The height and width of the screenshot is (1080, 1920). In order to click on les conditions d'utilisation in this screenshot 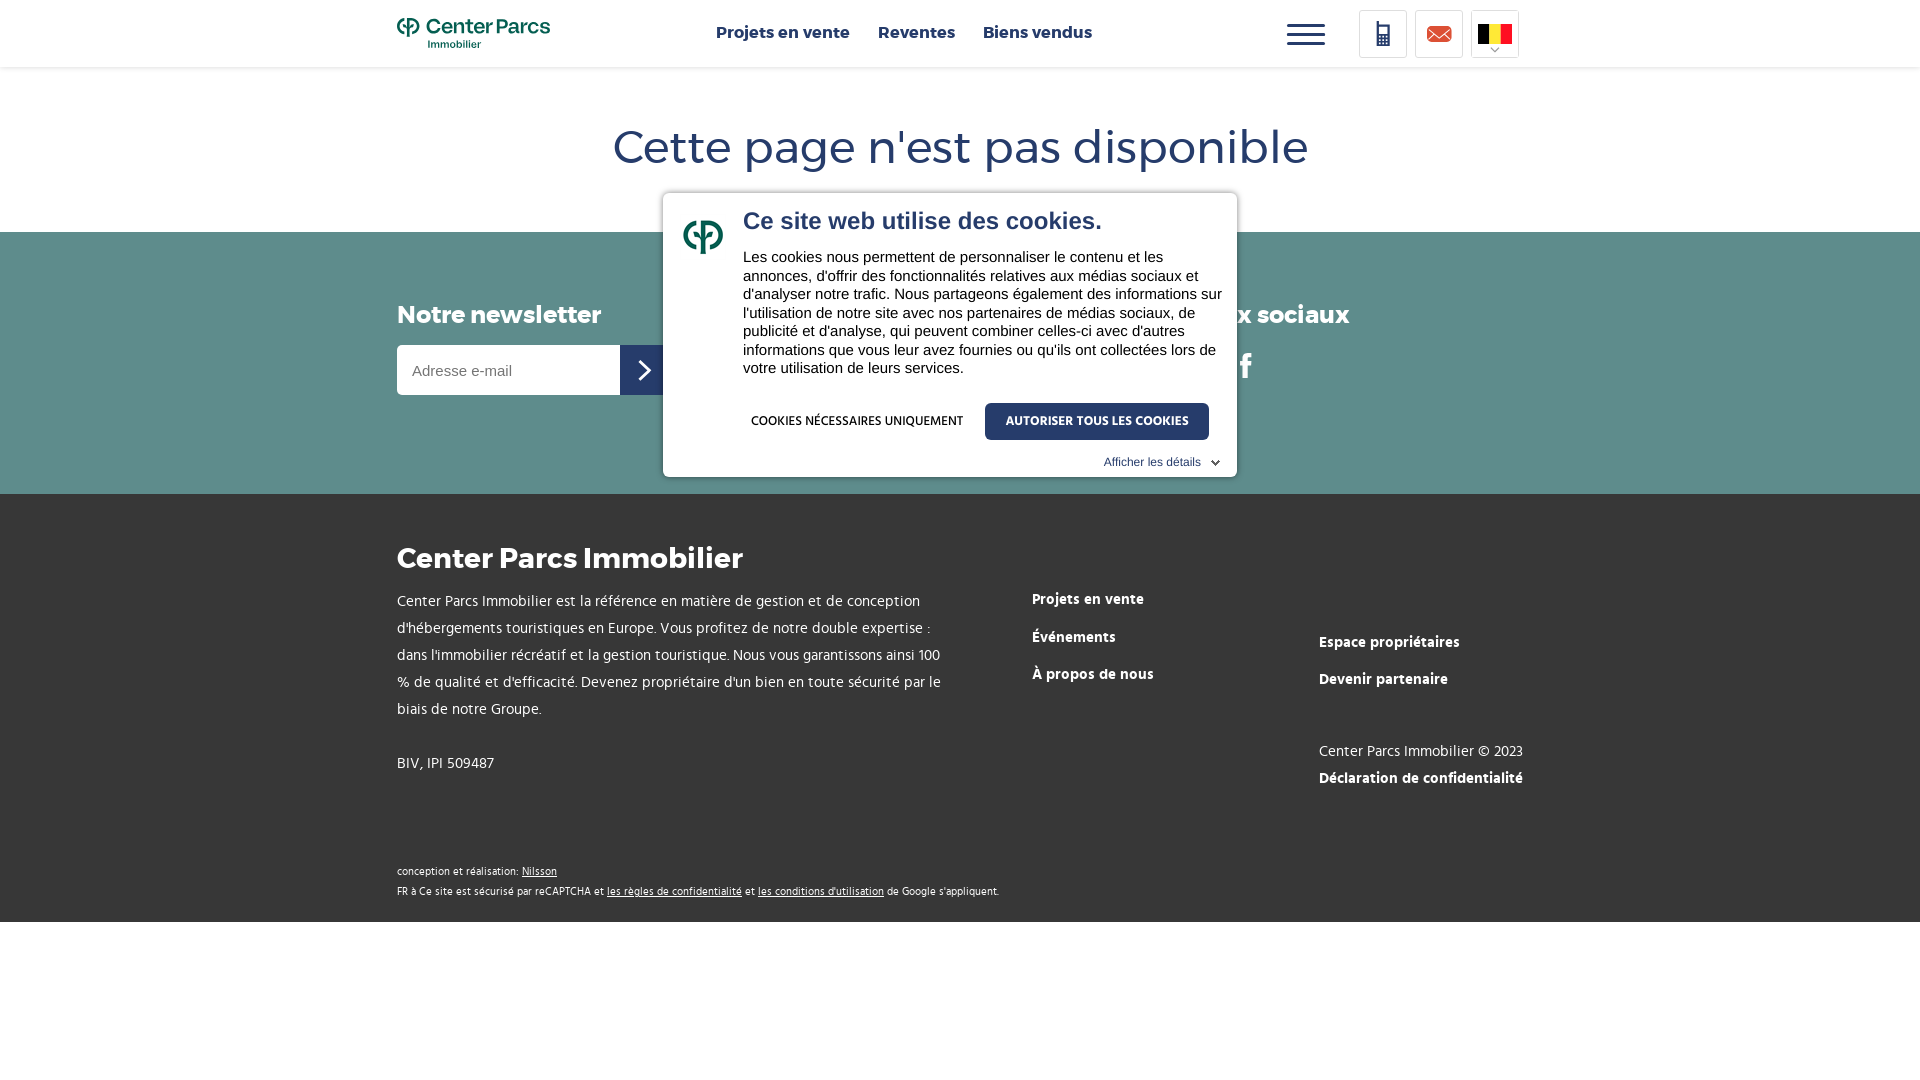, I will do `click(821, 892)`.